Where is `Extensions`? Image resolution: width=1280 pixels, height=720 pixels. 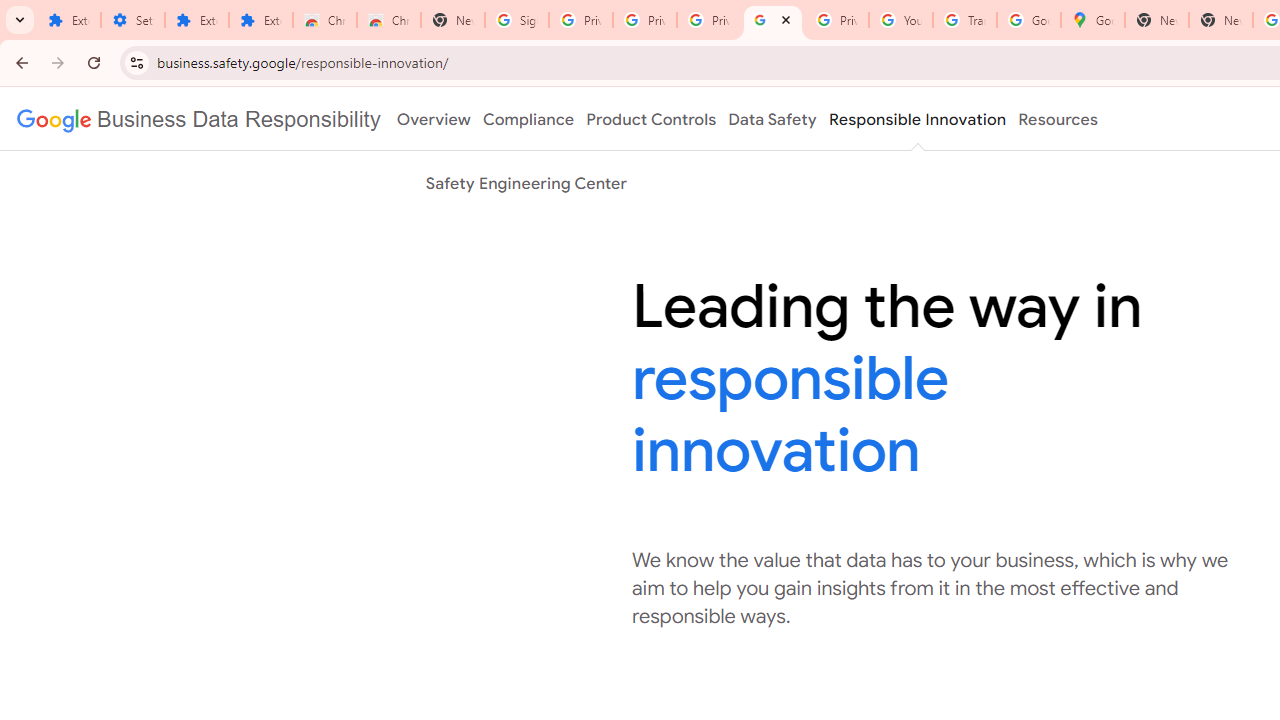
Extensions is located at coordinates (261, 20).